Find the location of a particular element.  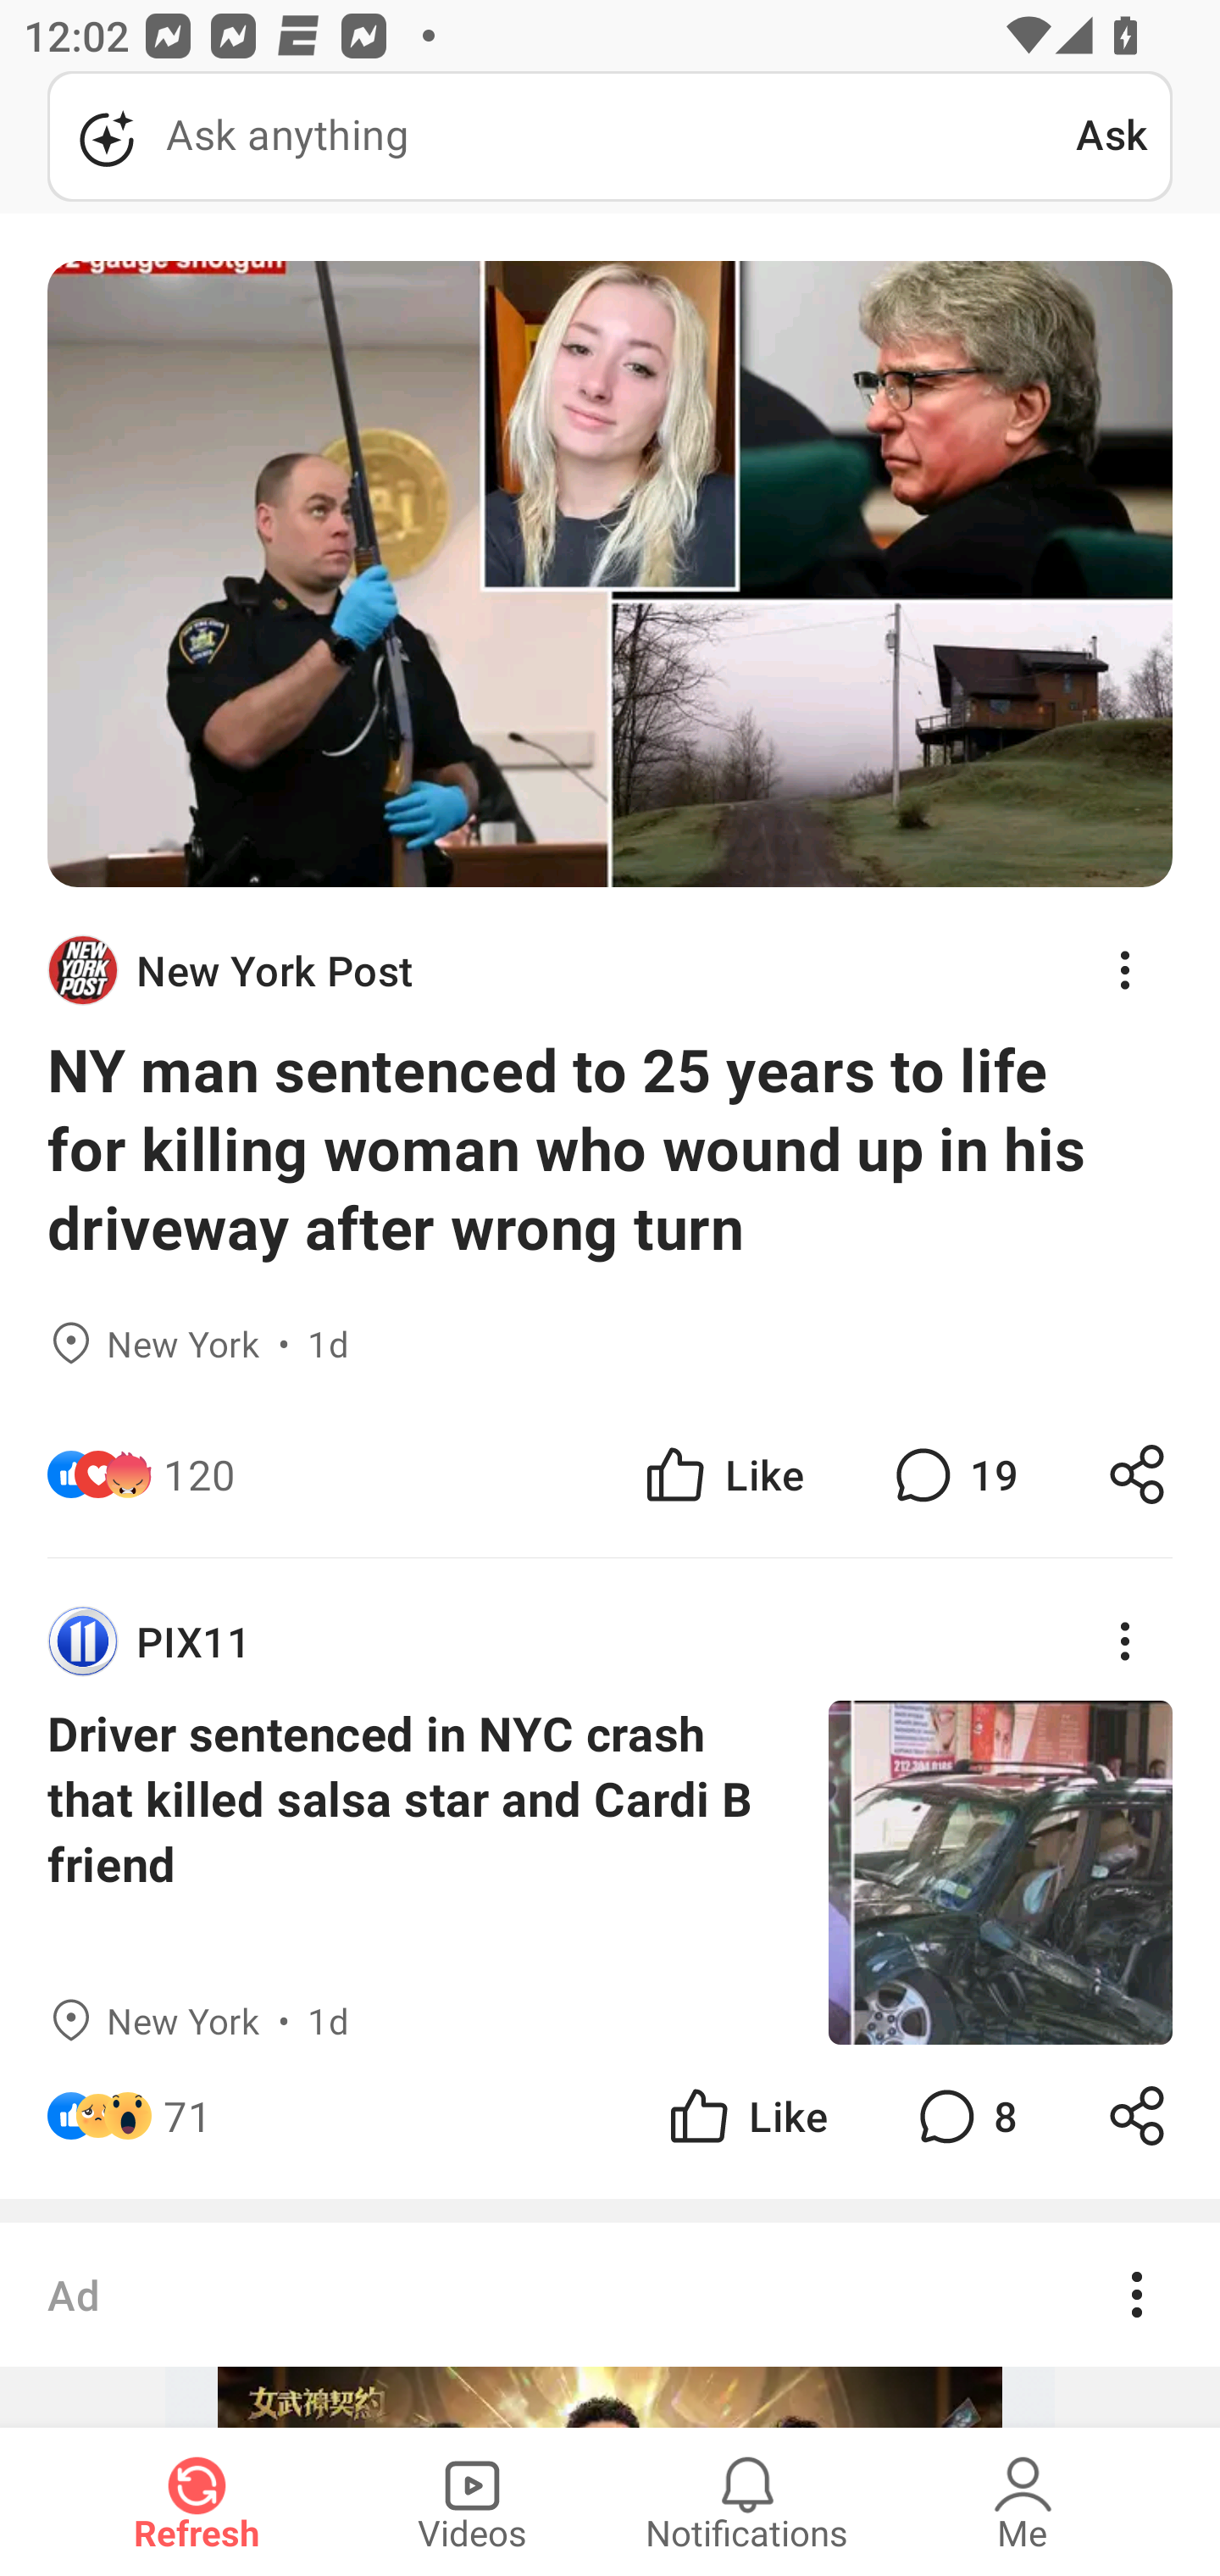

Like is located at coordinates (722, 1474).